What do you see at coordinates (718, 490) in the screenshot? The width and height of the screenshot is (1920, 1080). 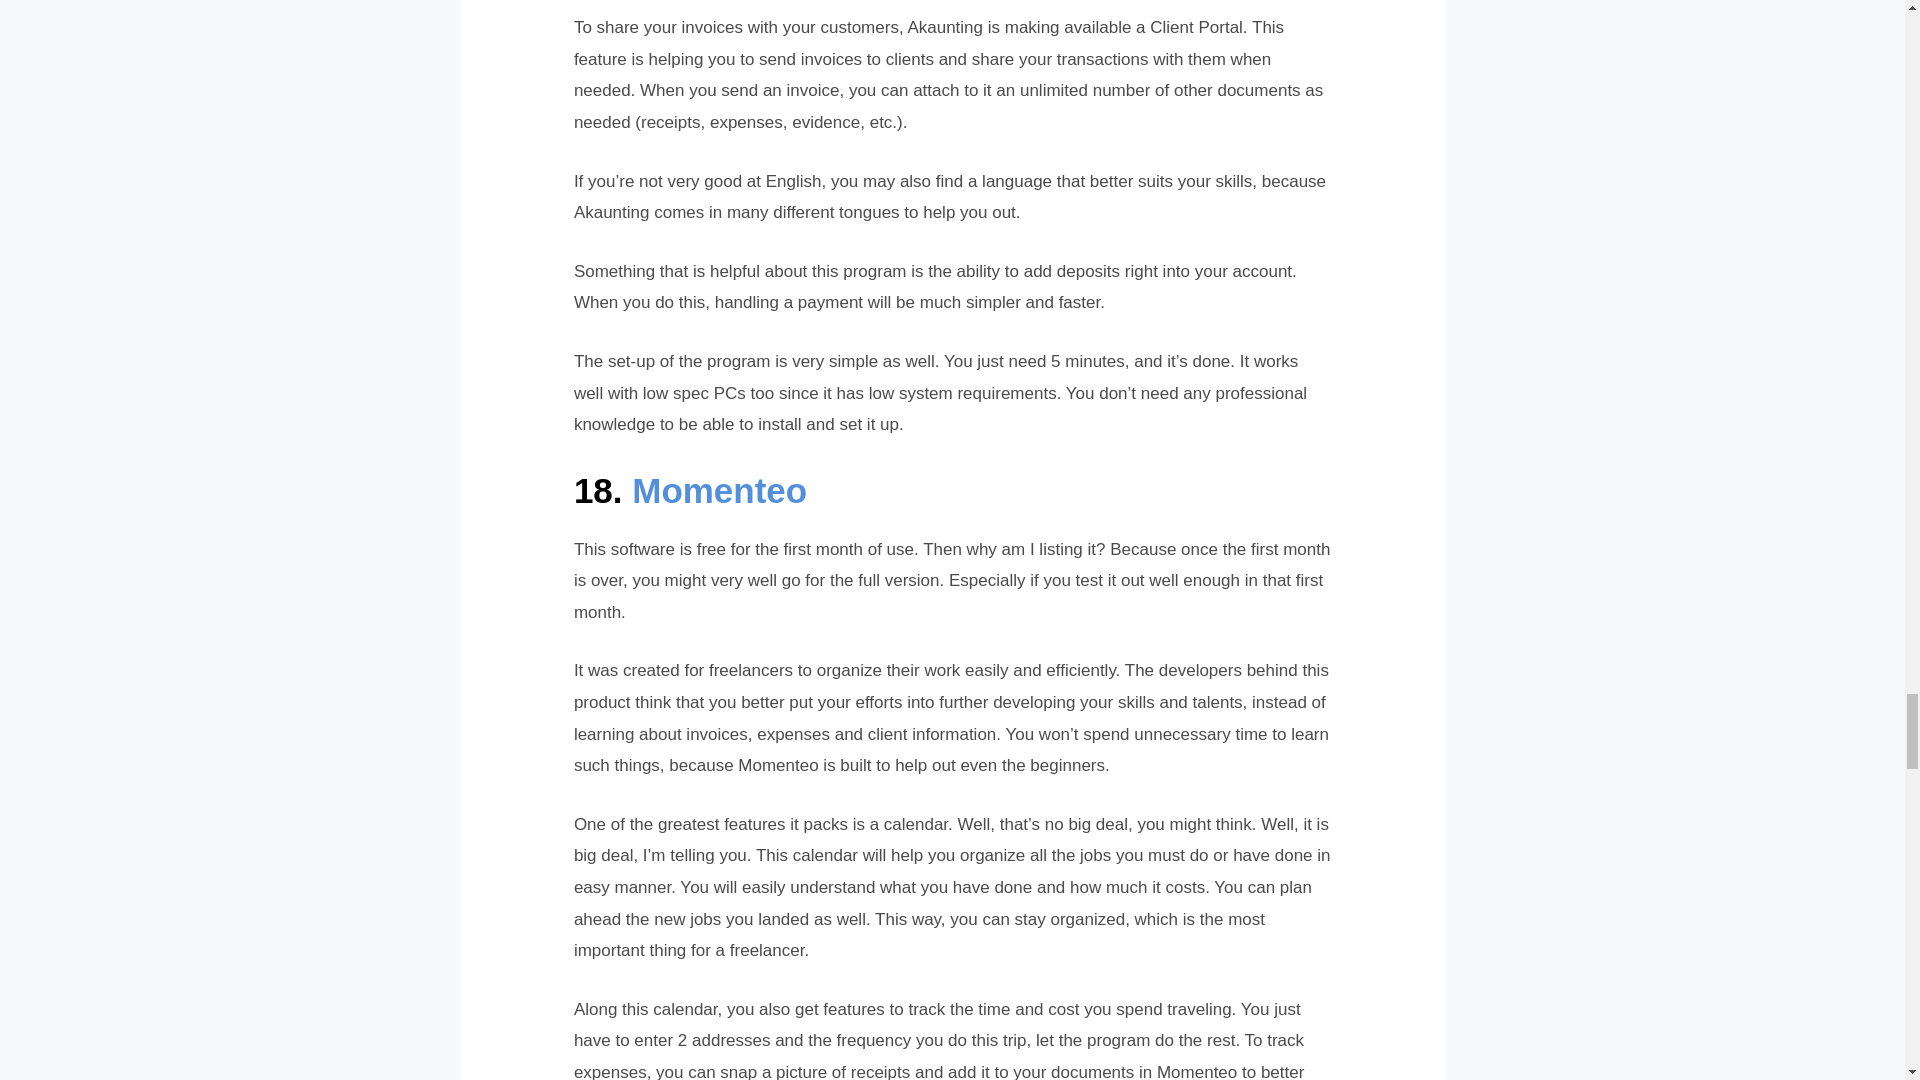 I see `Momenteo` at bounding box center [718, 490].